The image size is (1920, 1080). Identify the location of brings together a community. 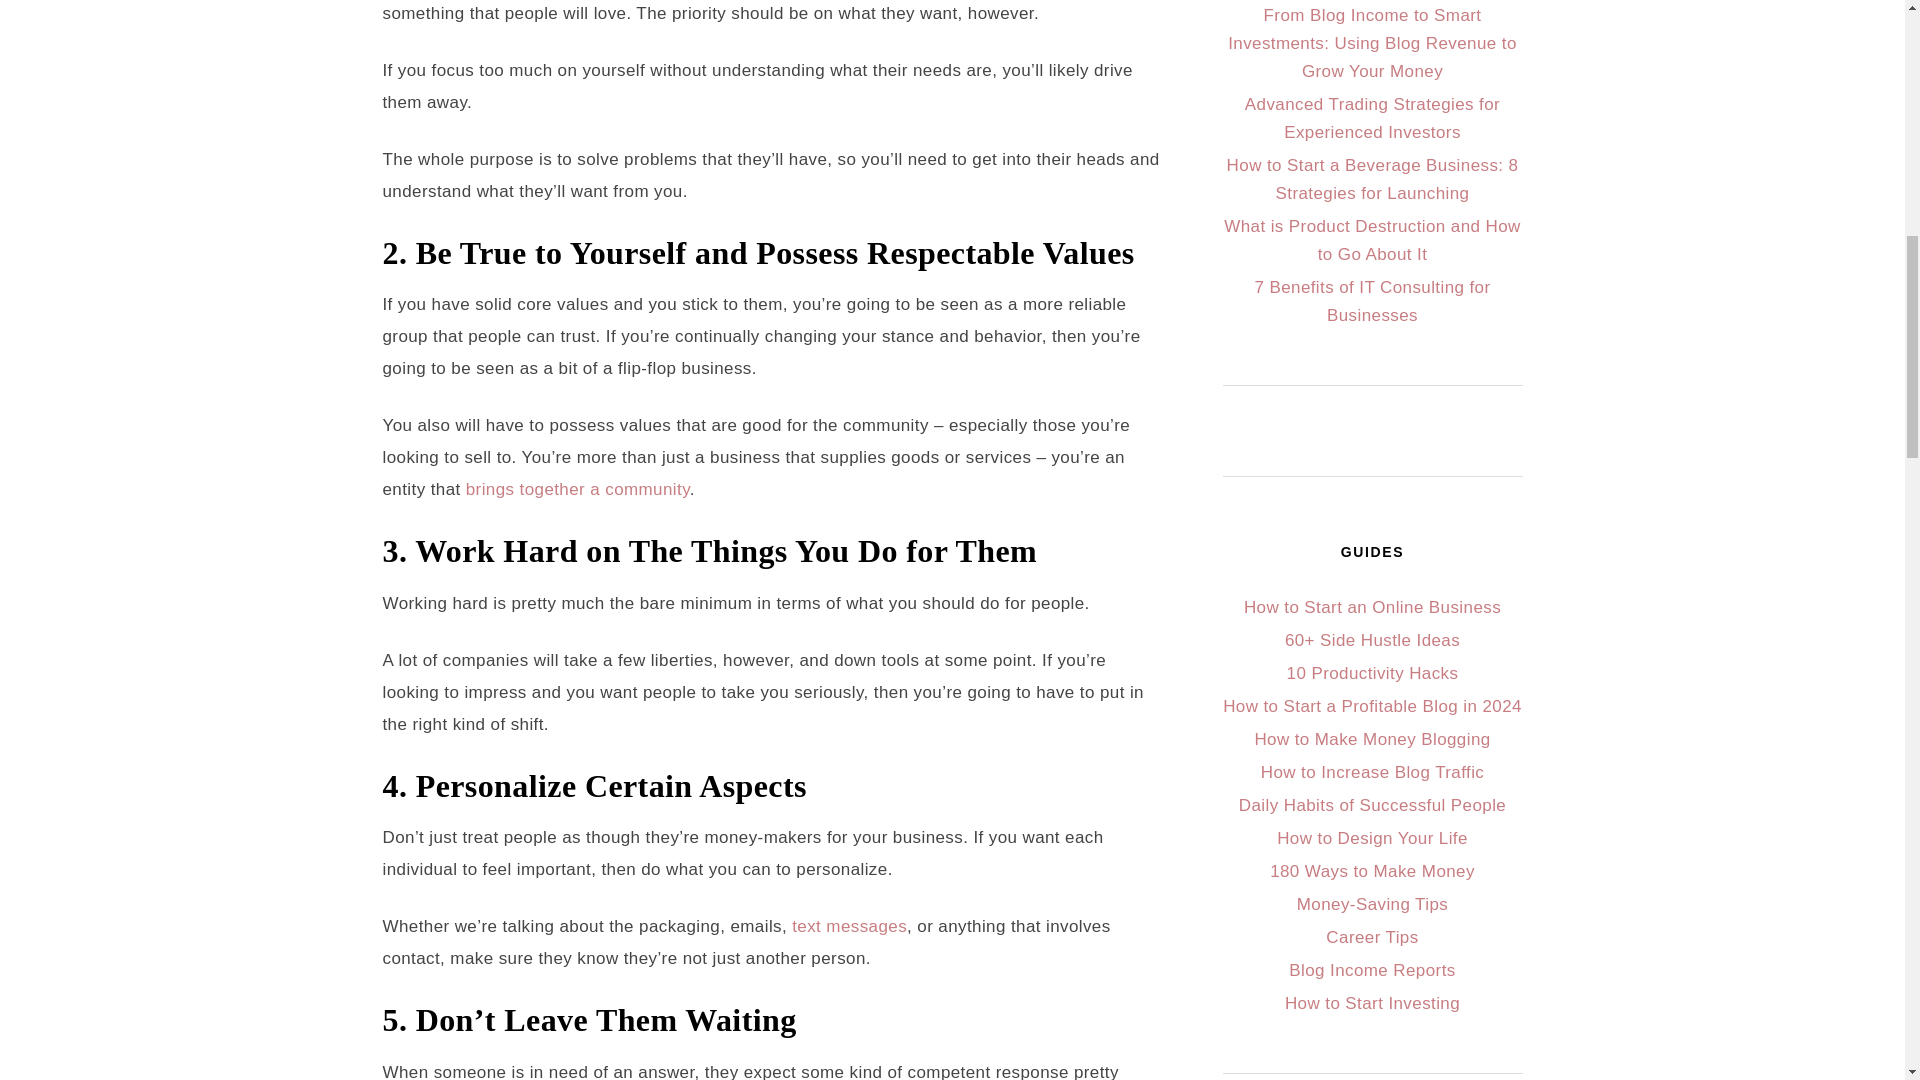
(578, 488).